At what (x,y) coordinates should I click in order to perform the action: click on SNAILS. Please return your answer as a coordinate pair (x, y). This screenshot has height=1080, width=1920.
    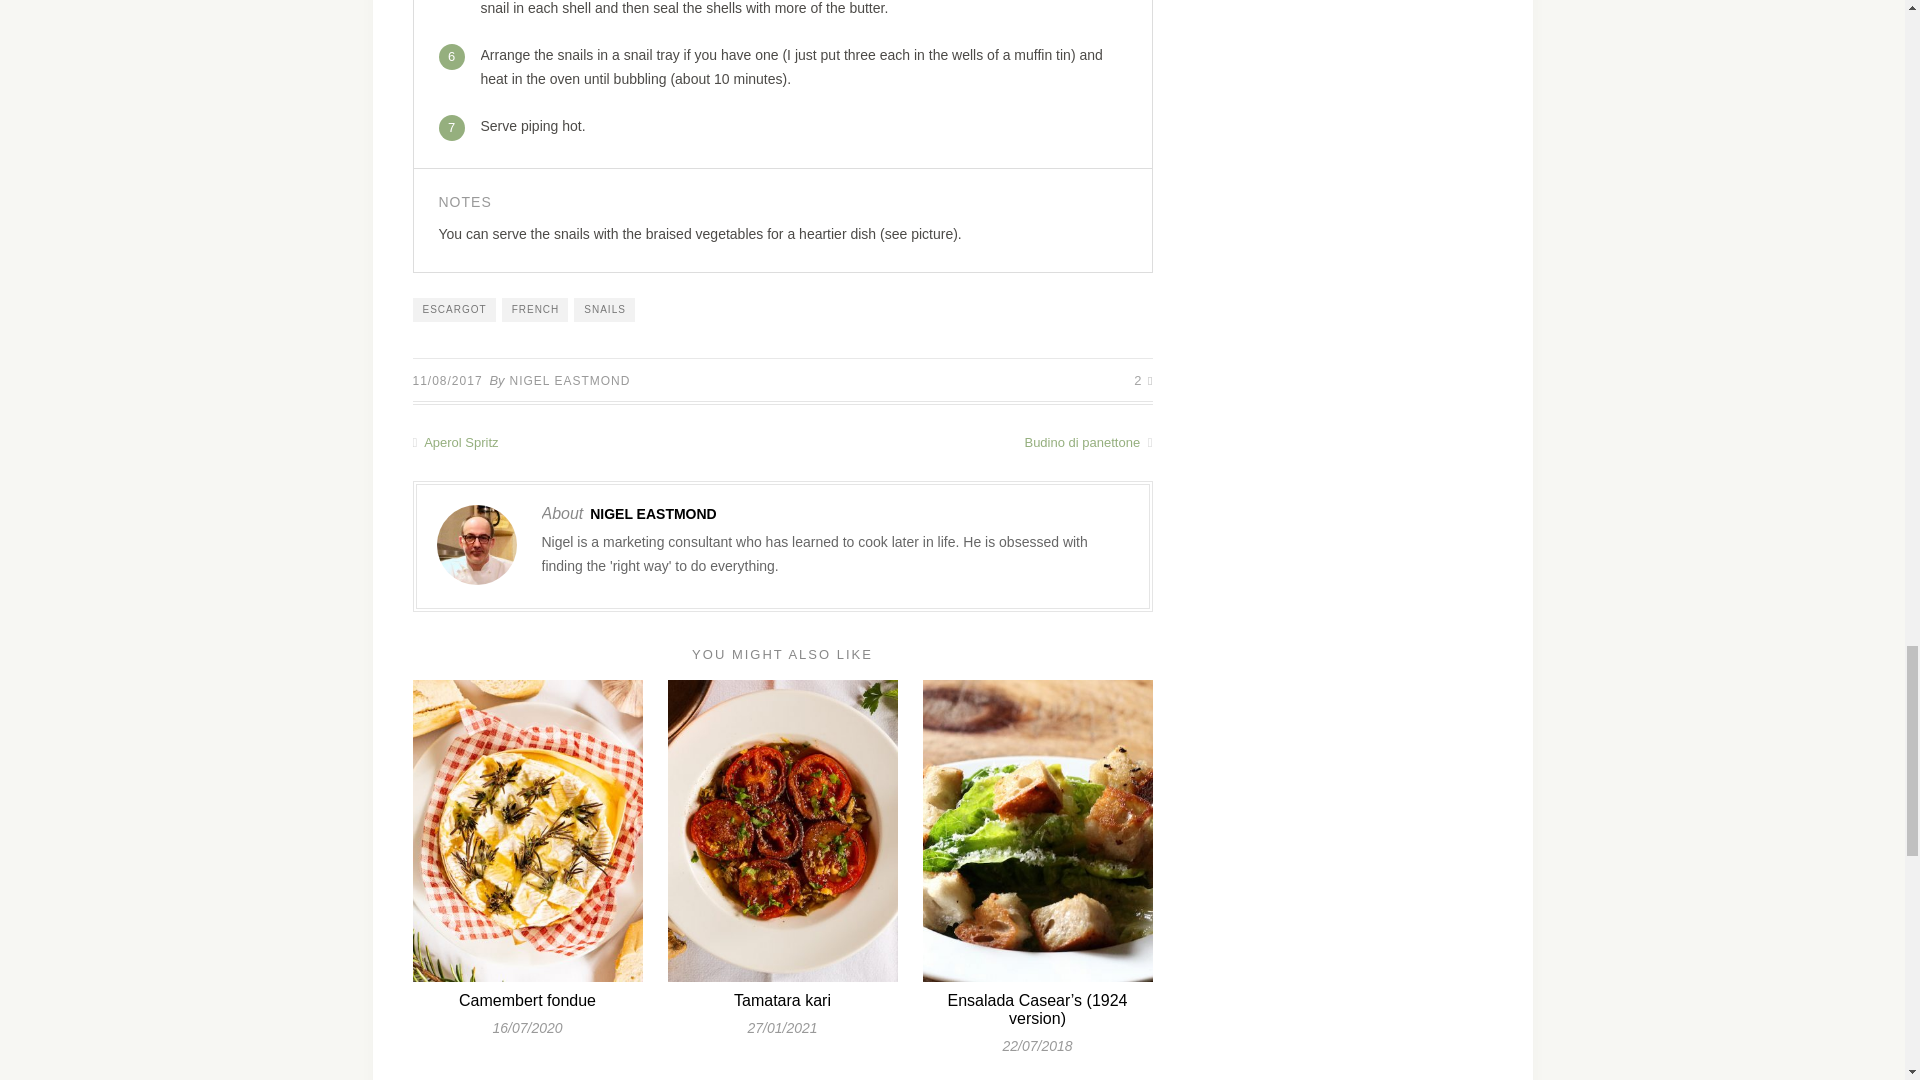
    Looking at the image, I should click on (604, 310).